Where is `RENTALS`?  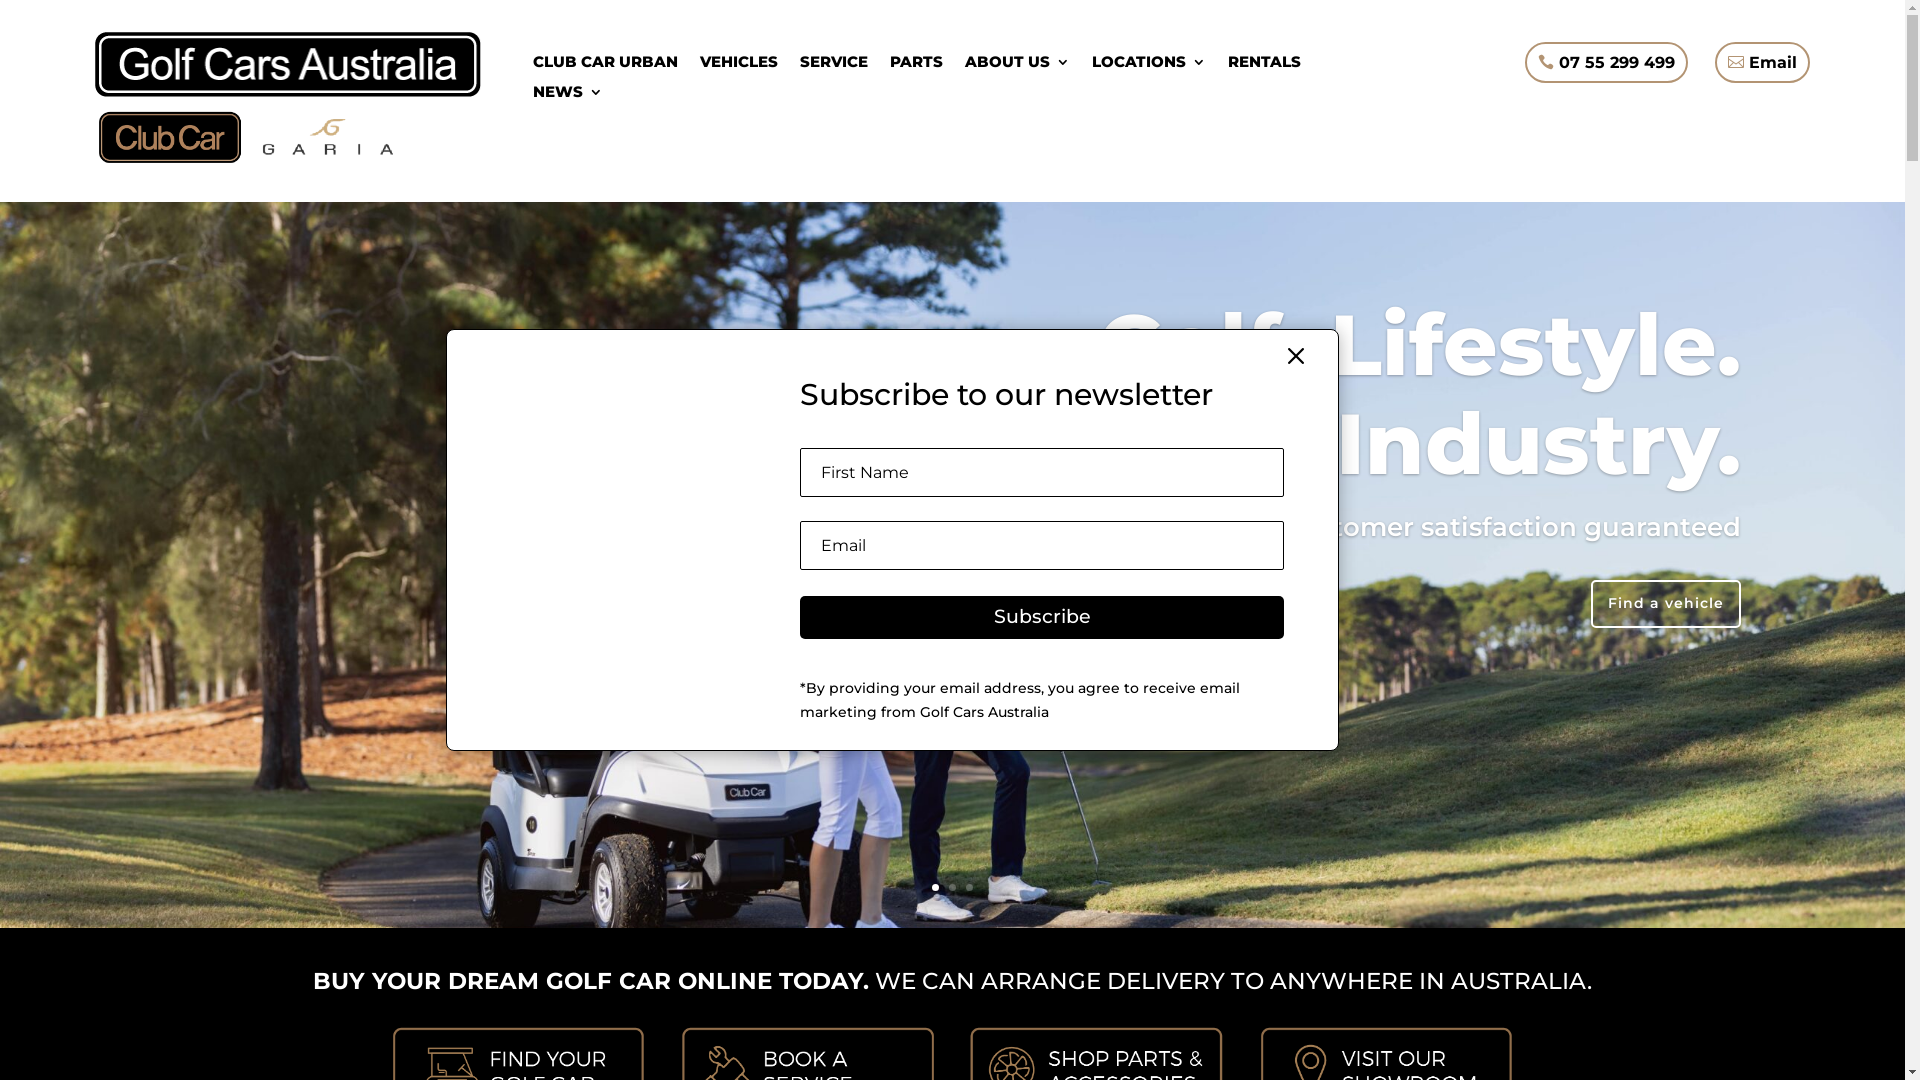 RENTALS is located at coordinates (1264, 66).